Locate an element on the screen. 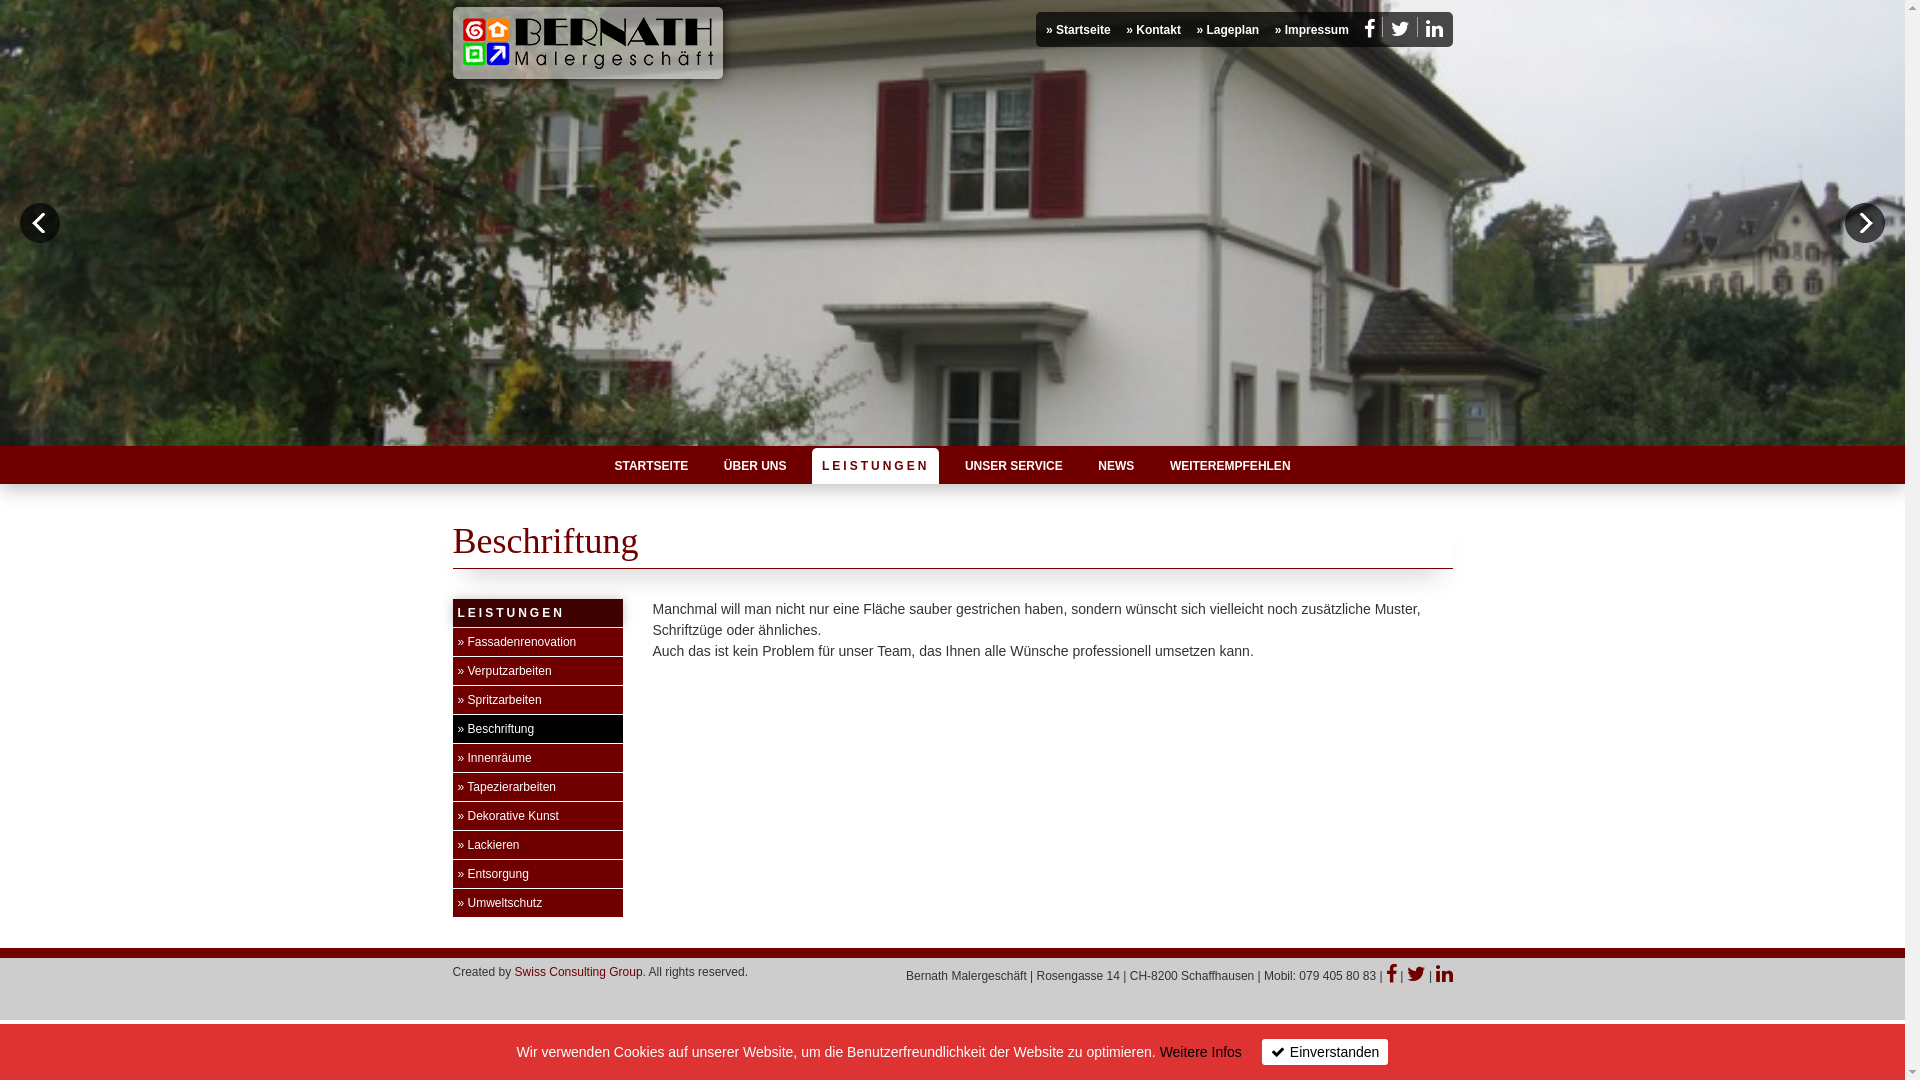  LEISTUNGEN is located at coordinates (876, 466).